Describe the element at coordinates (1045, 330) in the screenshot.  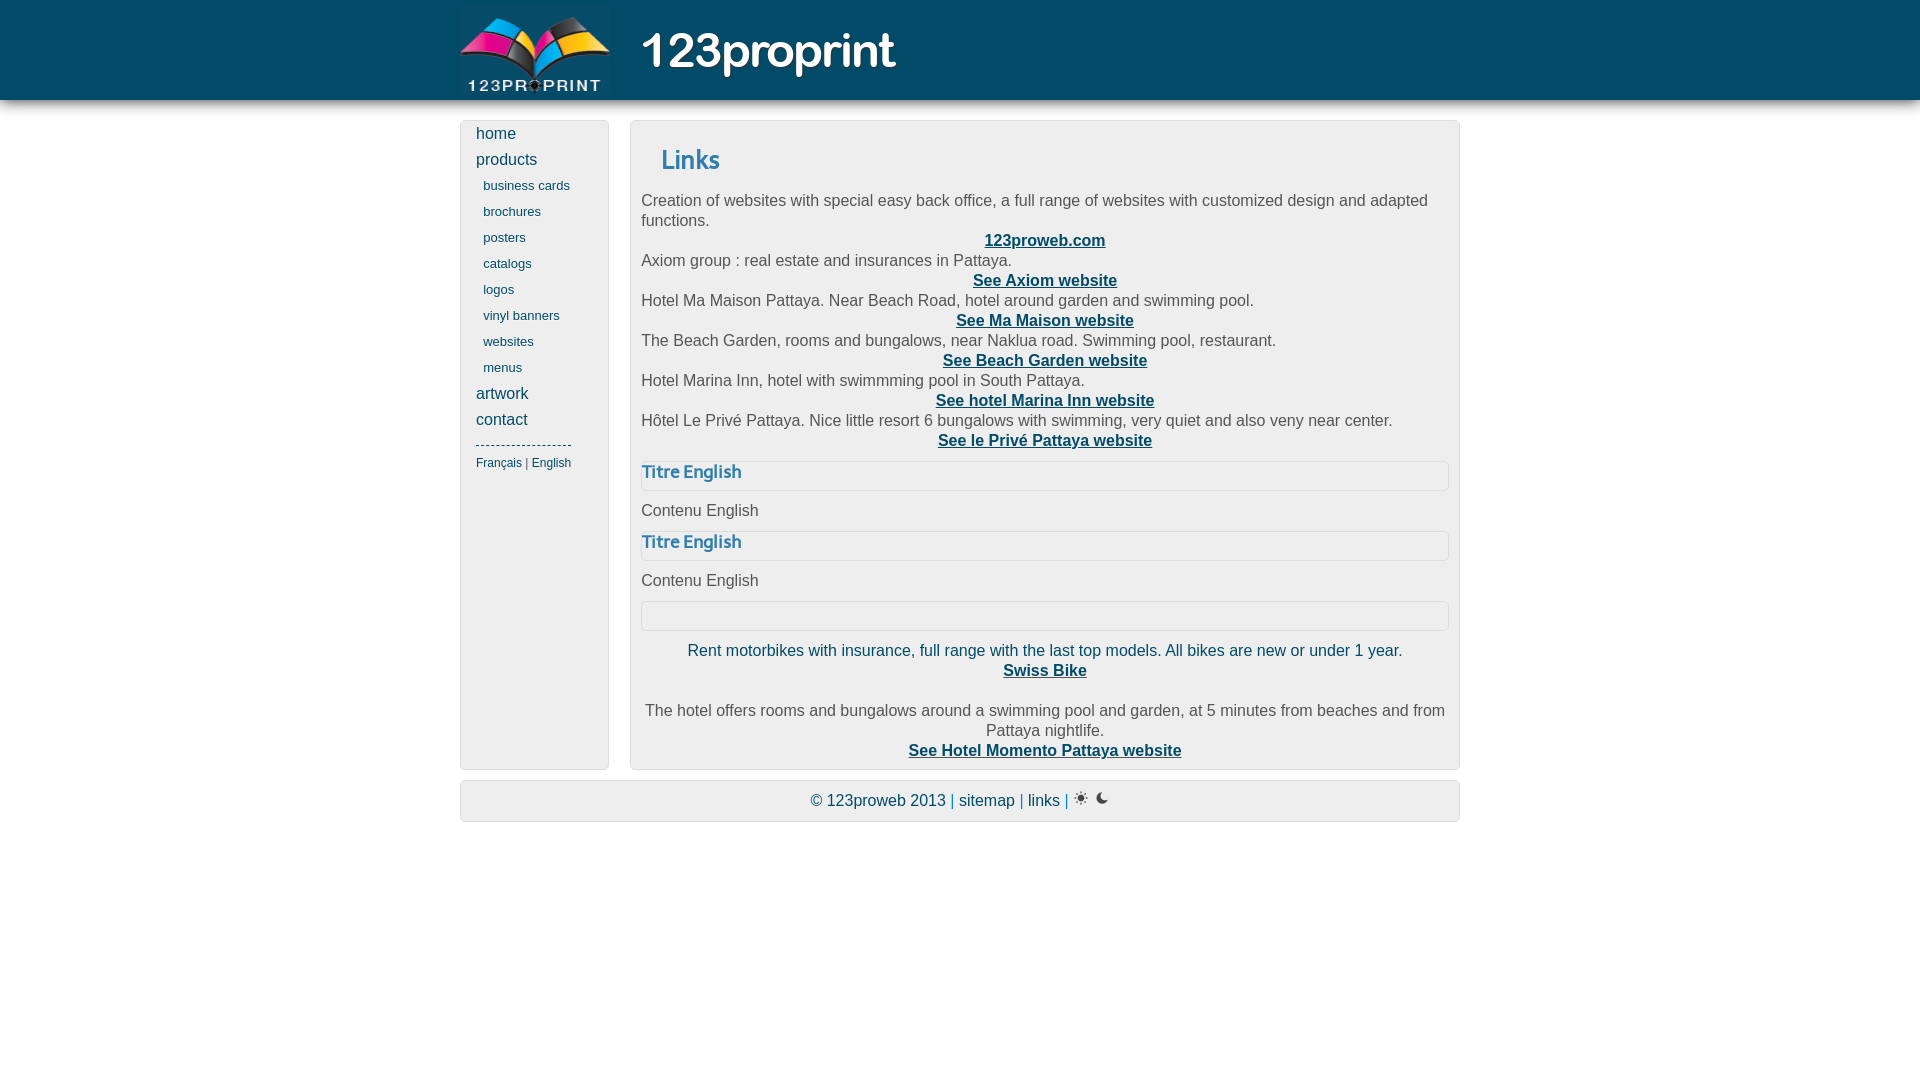
I see `See Ma Maison website` at that location.